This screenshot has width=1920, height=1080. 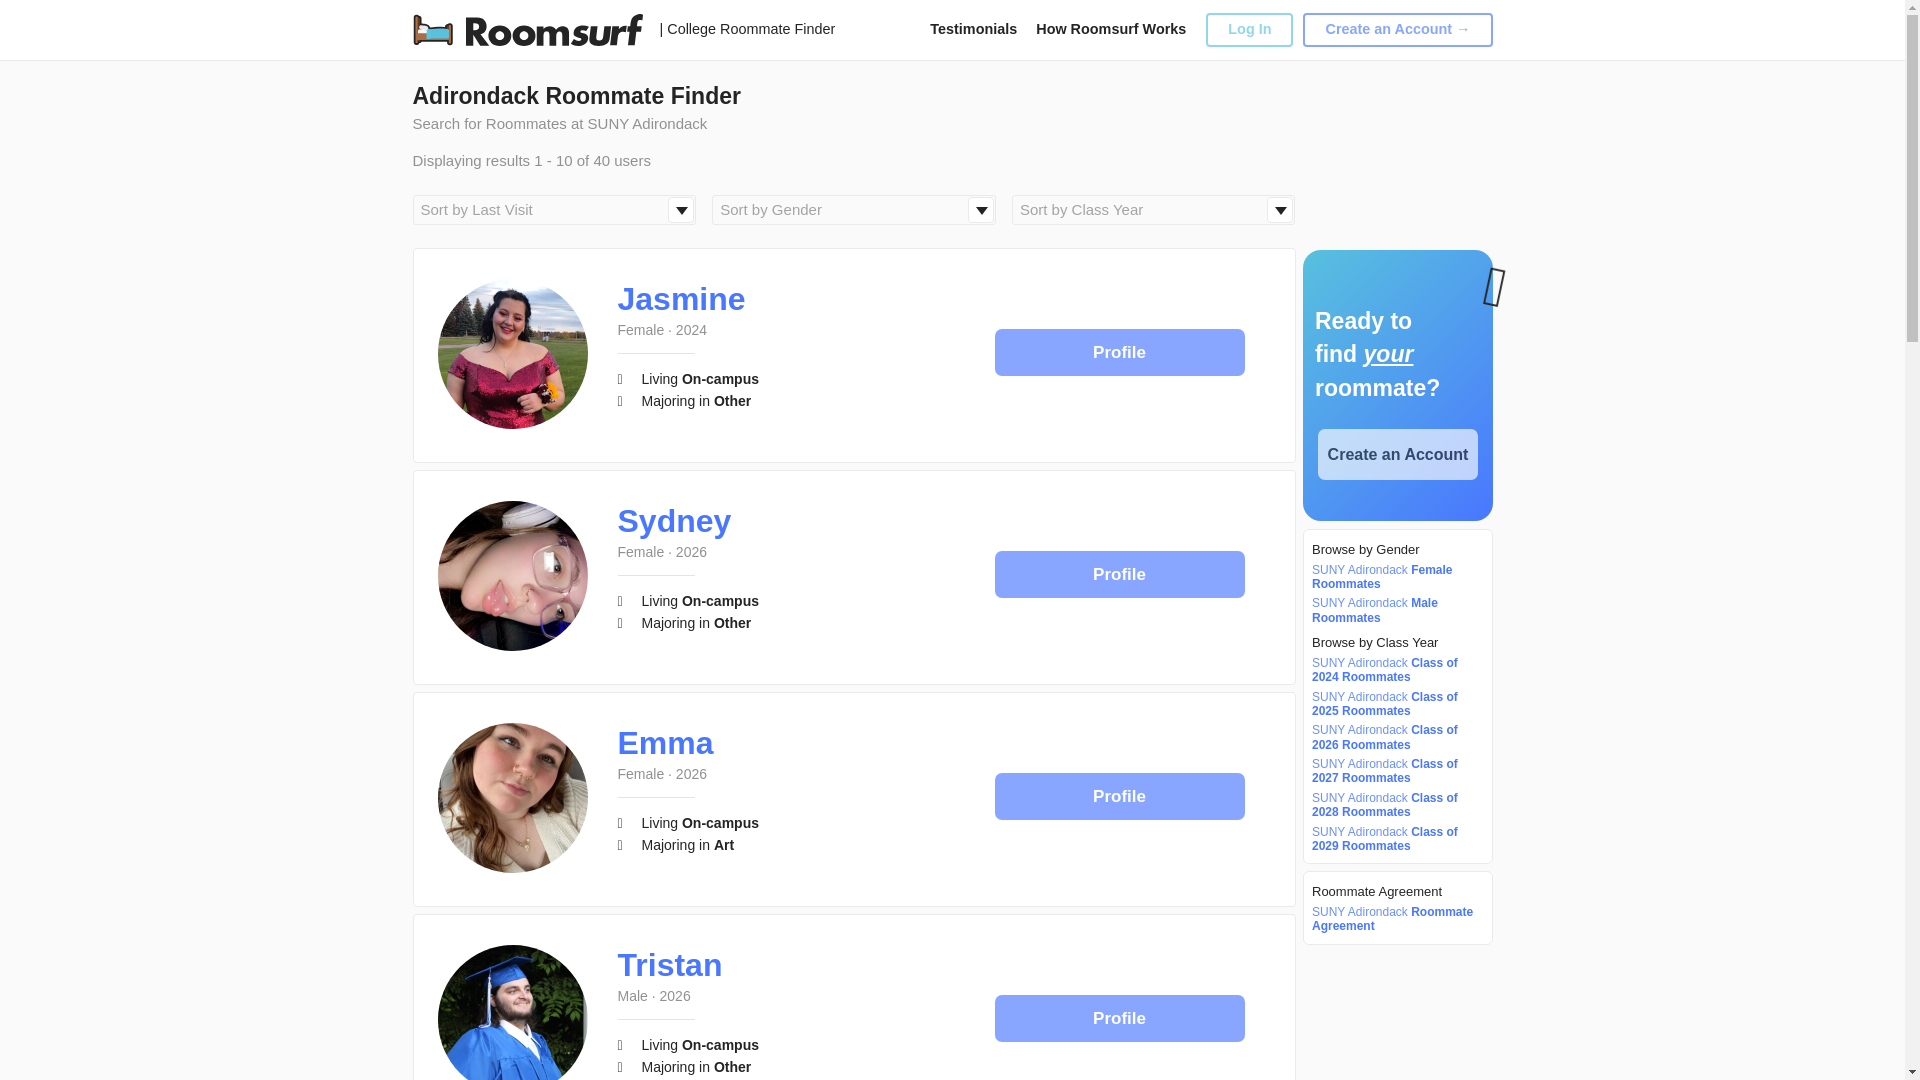 What do you see at coordinates (682, 298) in the screenshot?
I see `Jasmine` at bounding box center [682, 298].